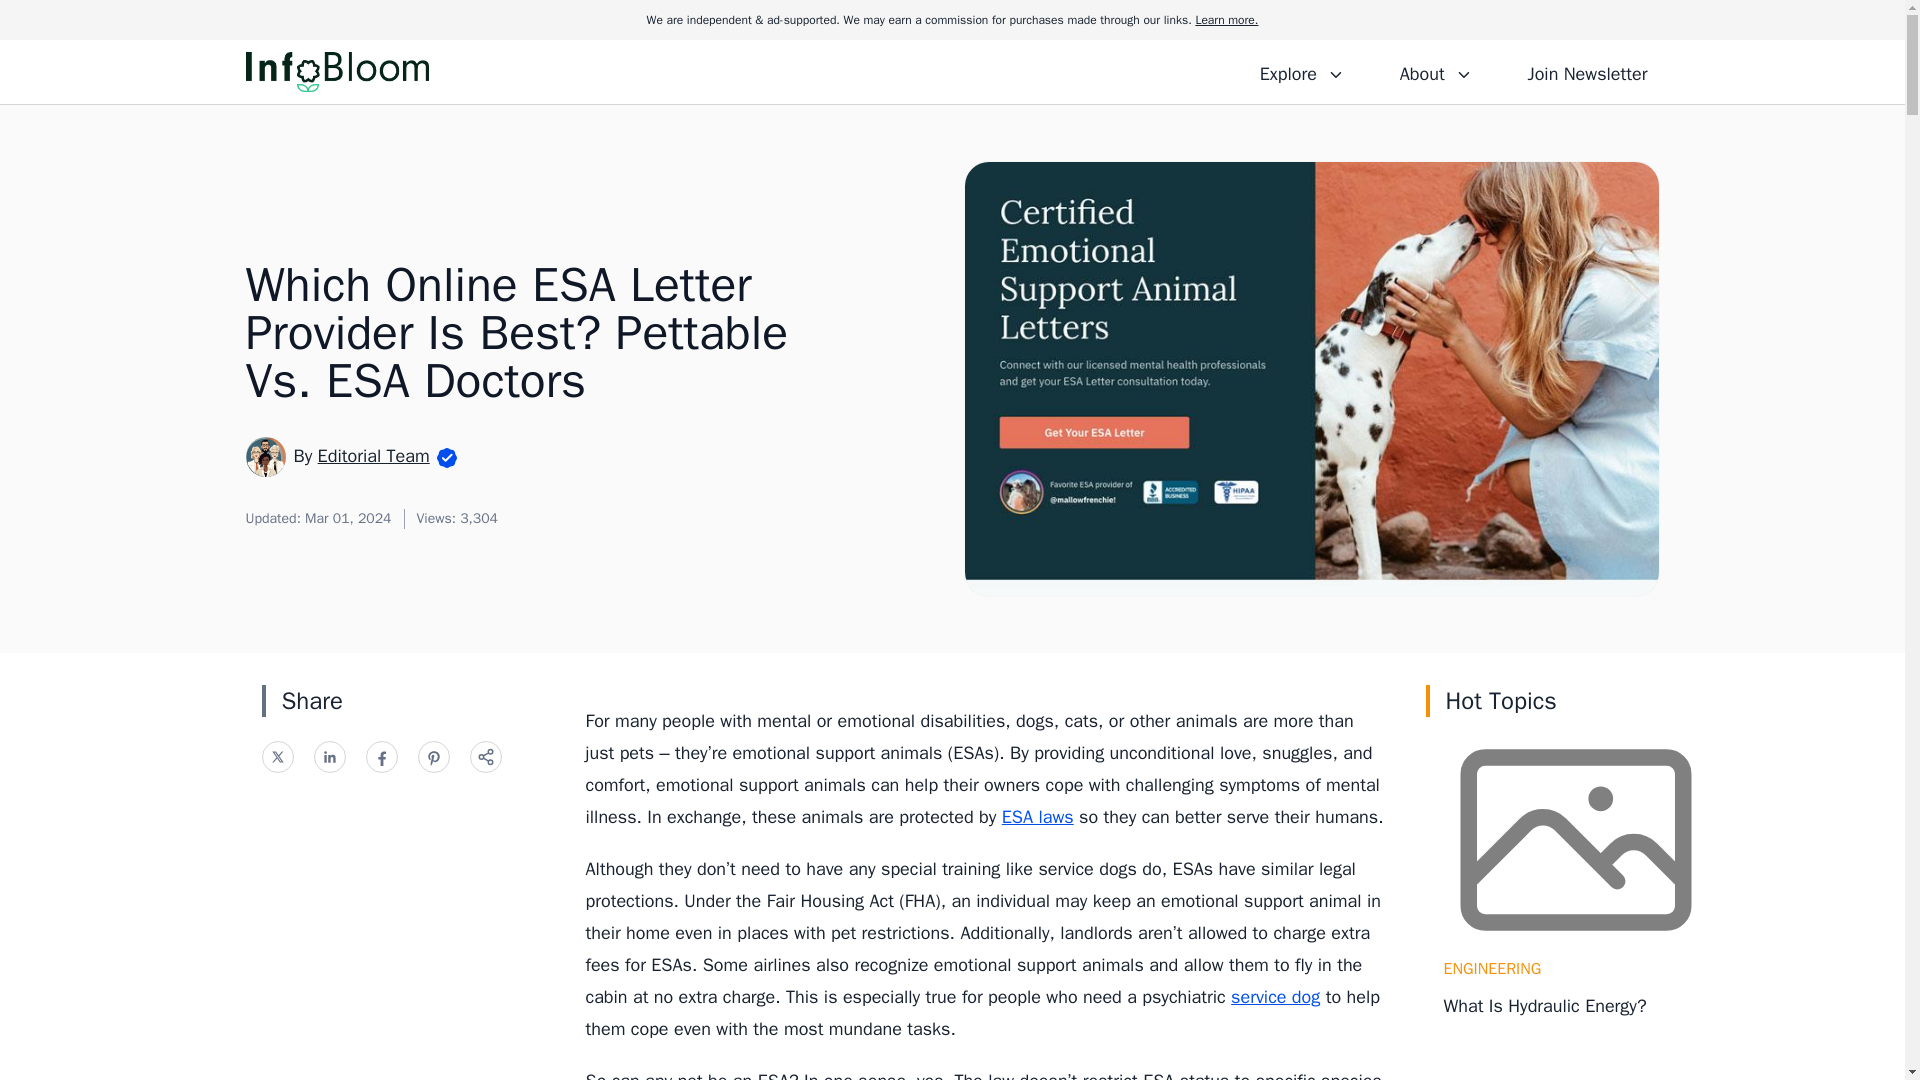 The height and width of the screenshot is (1080, 1920). Describe the element at coordinates (1038, 816) in the screenshot. I see `ESA laws` at that location.